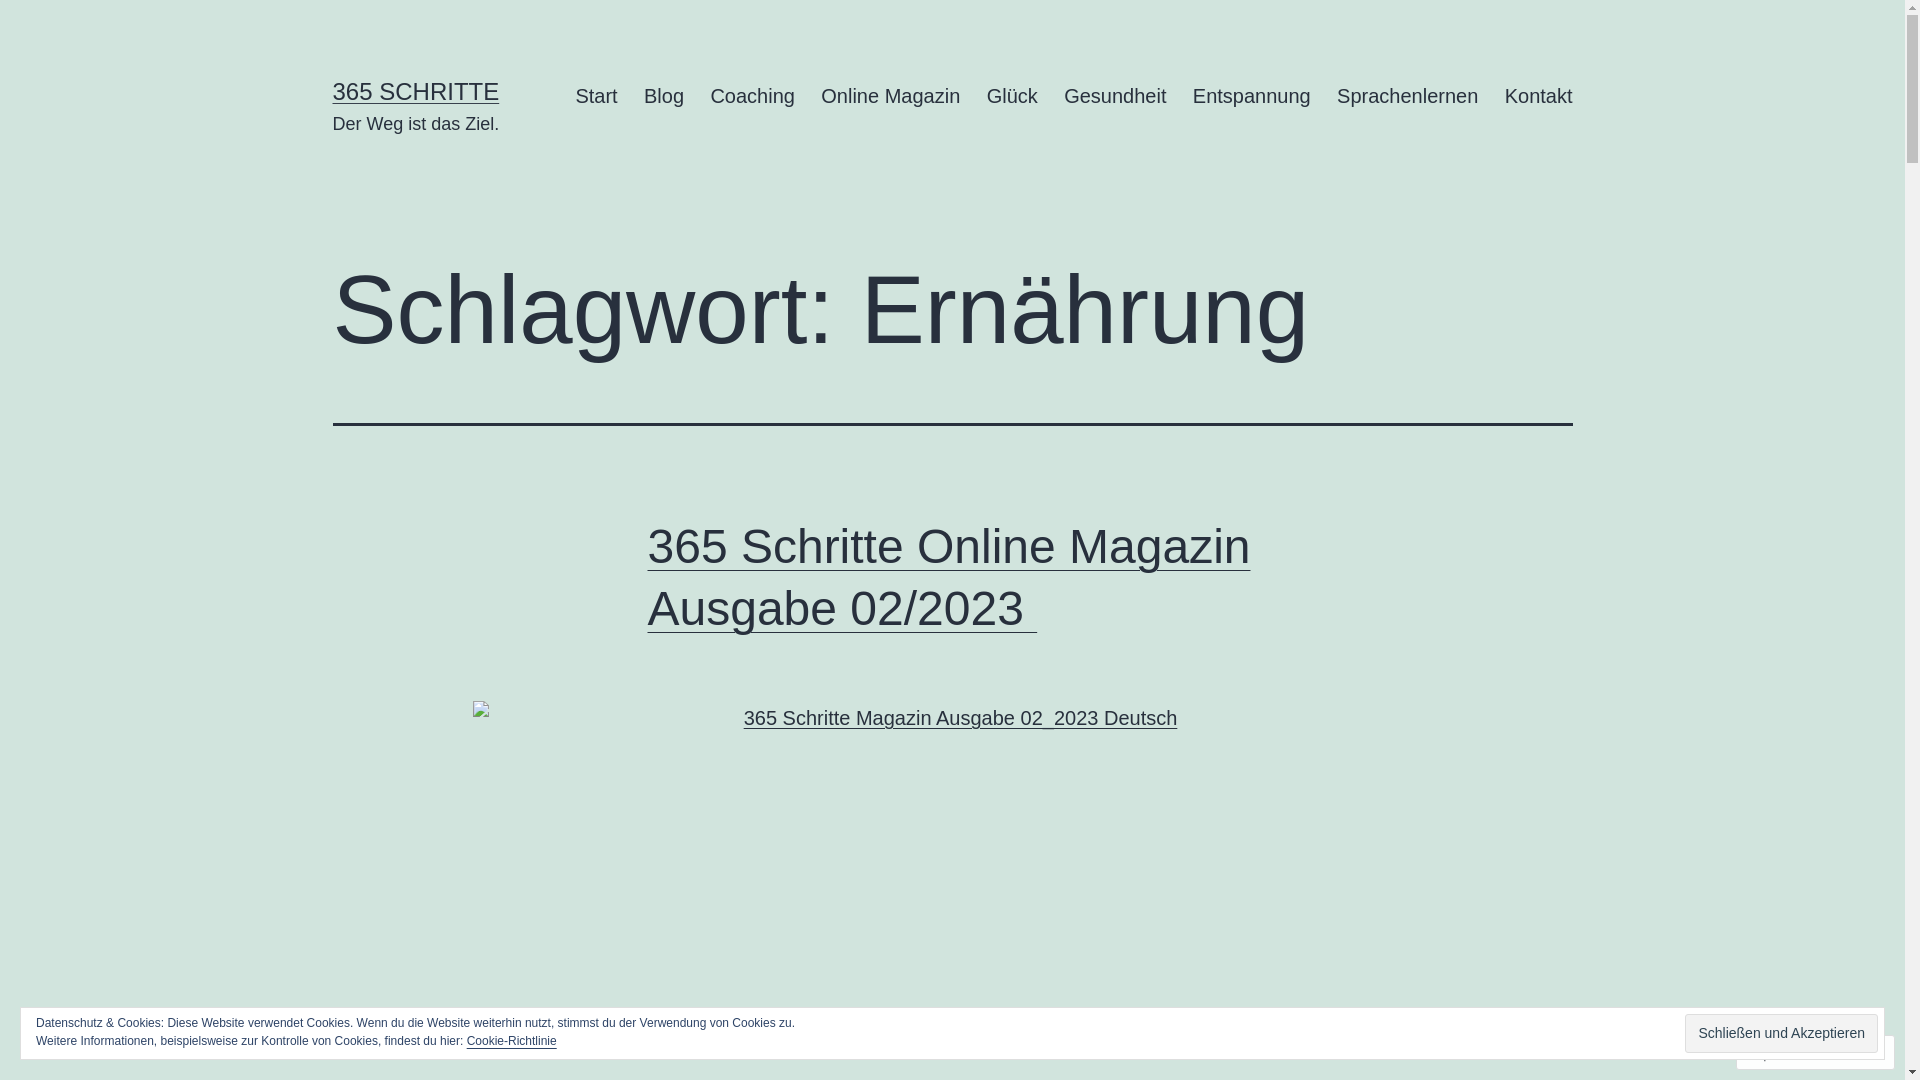 The height and width of the screenshot is (1080, 1920). What do you see at coordinates (950, 577) in the screenshot?
I see `365 Schritte Online Magazin Ausgabe 02/2023 ` at bounding box center [950, 577].